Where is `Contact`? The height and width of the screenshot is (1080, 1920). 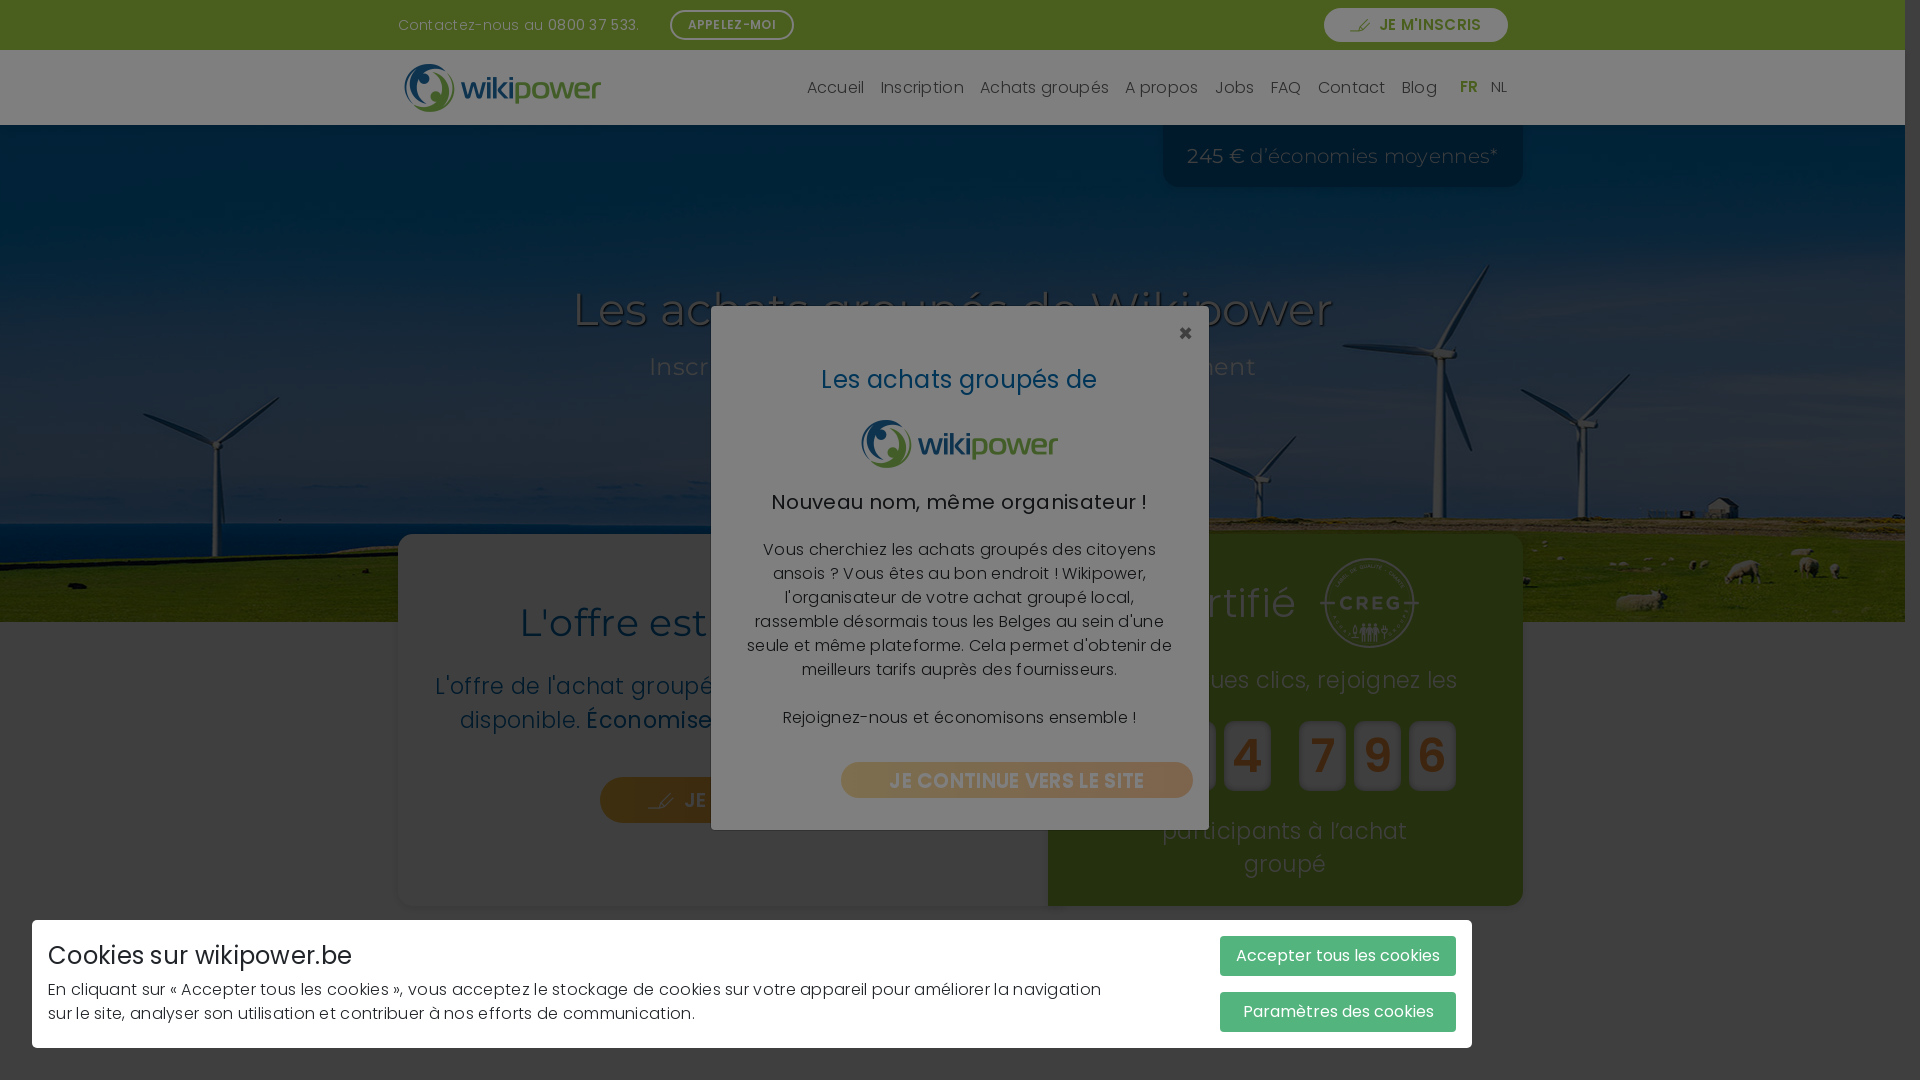
Contact is located at coordinates (1352, 88).